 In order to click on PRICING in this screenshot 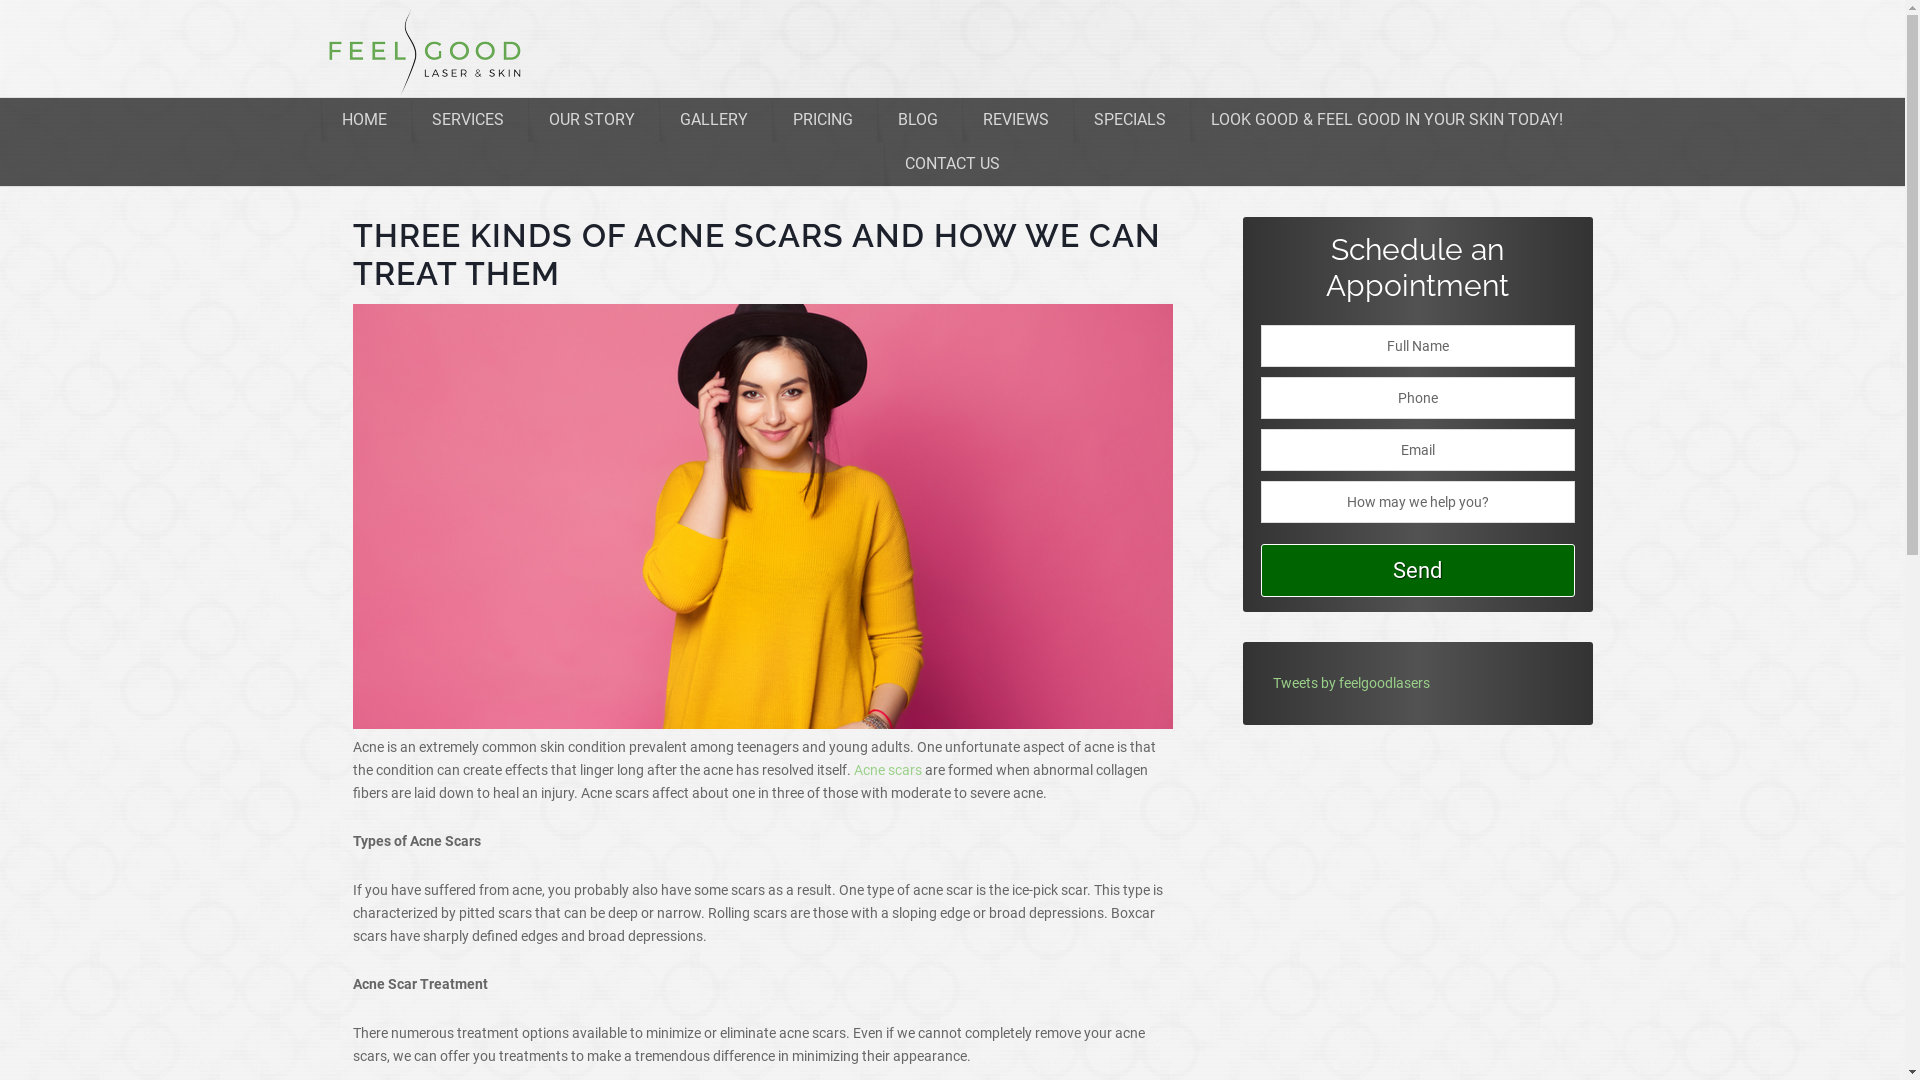, I will do `click(823, 120)`.